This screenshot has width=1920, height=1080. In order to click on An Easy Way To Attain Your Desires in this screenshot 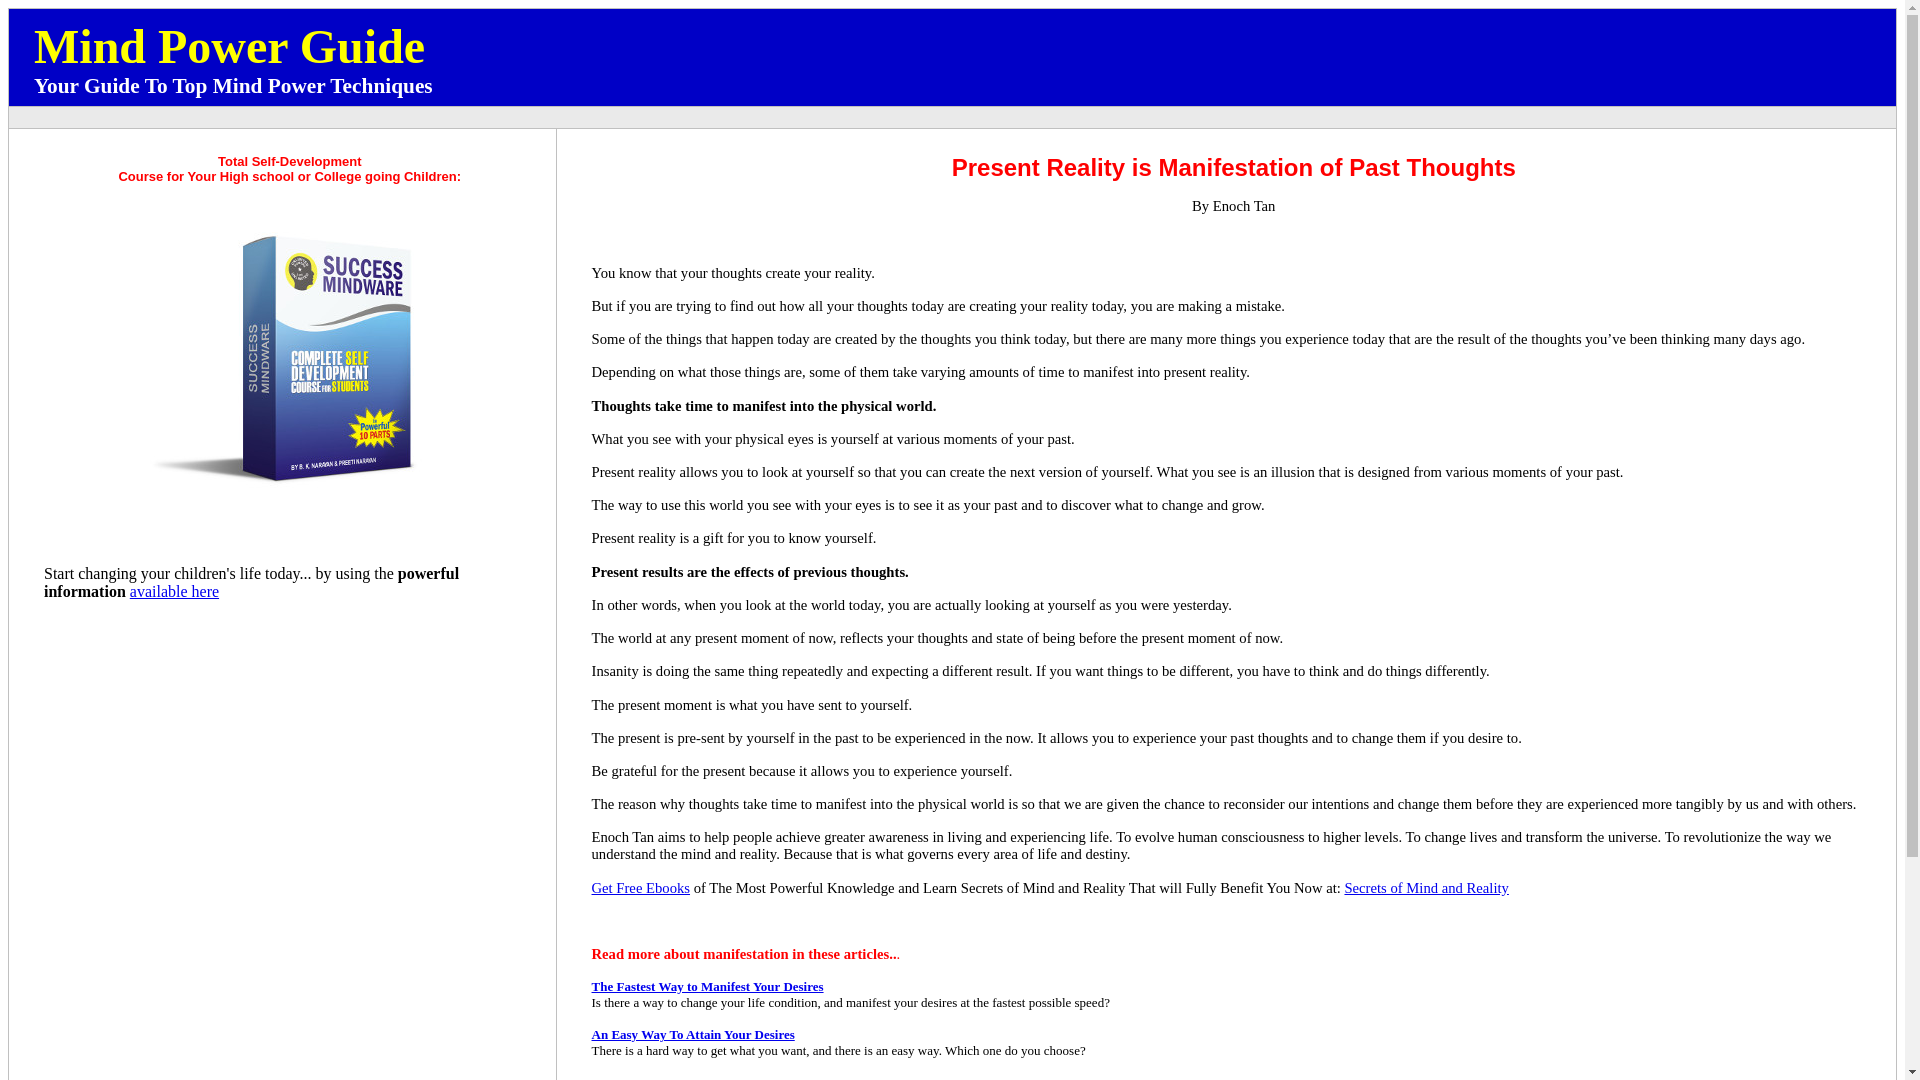, I will do `click(692, 1034)`.